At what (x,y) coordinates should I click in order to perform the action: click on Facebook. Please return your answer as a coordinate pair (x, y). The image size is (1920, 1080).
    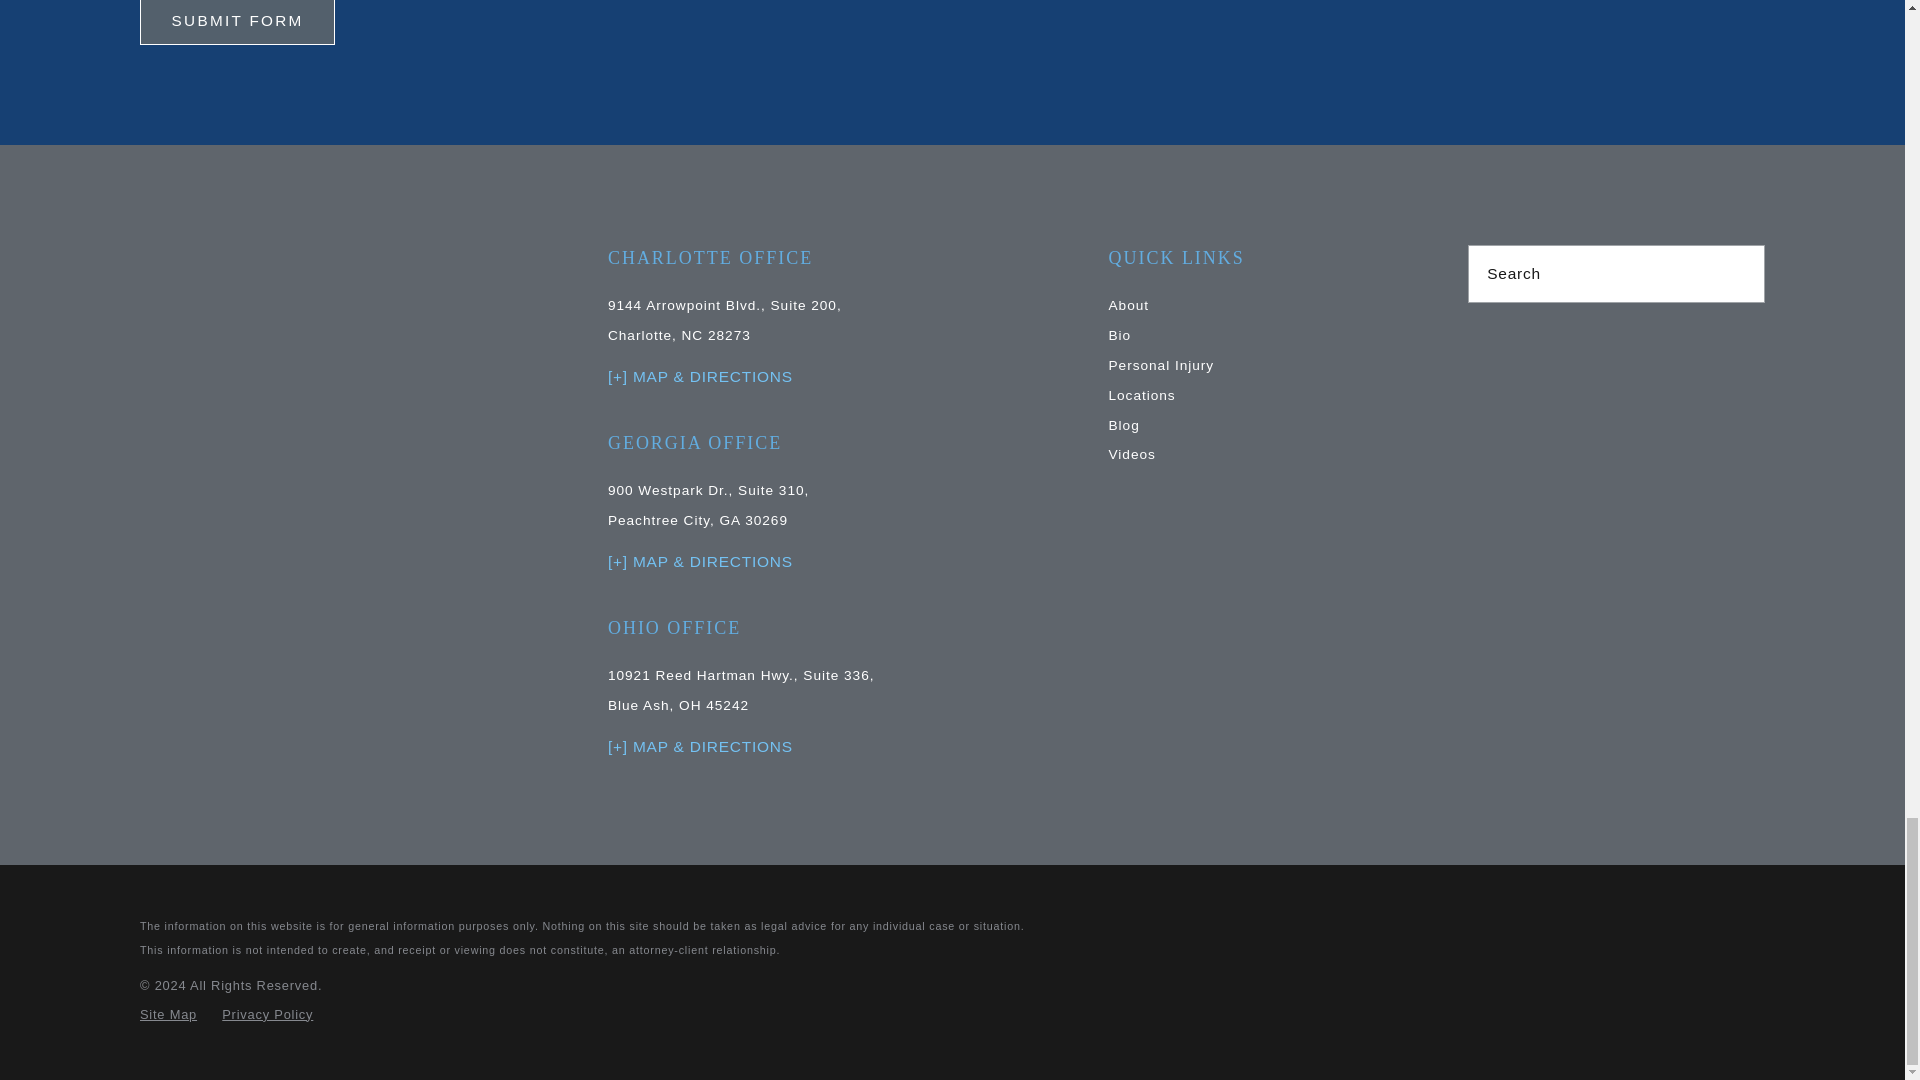
    Looking at the image, I should click on (1478, 340).